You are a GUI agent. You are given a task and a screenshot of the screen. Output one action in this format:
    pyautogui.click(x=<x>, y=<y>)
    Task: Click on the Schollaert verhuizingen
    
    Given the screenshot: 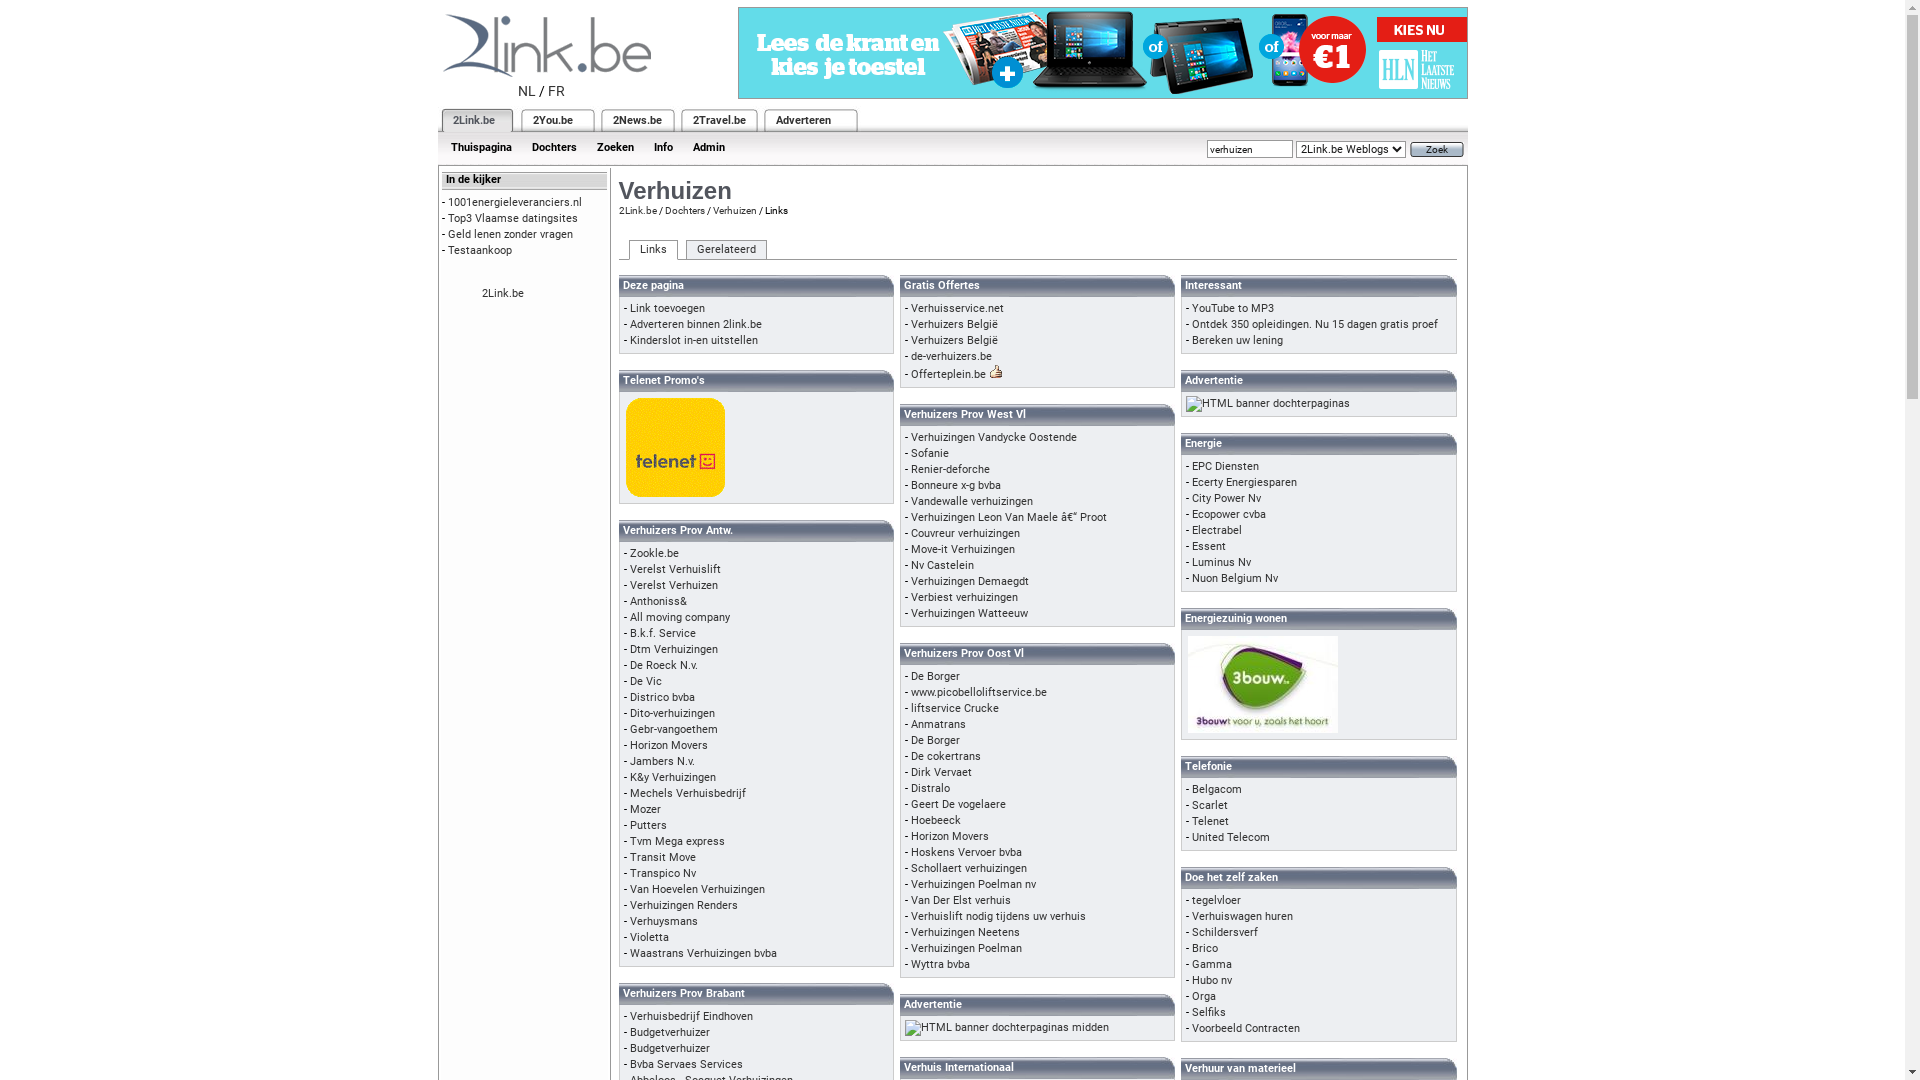 What is the action you would take?
    pyautogui.click(x=969, y=868)
    